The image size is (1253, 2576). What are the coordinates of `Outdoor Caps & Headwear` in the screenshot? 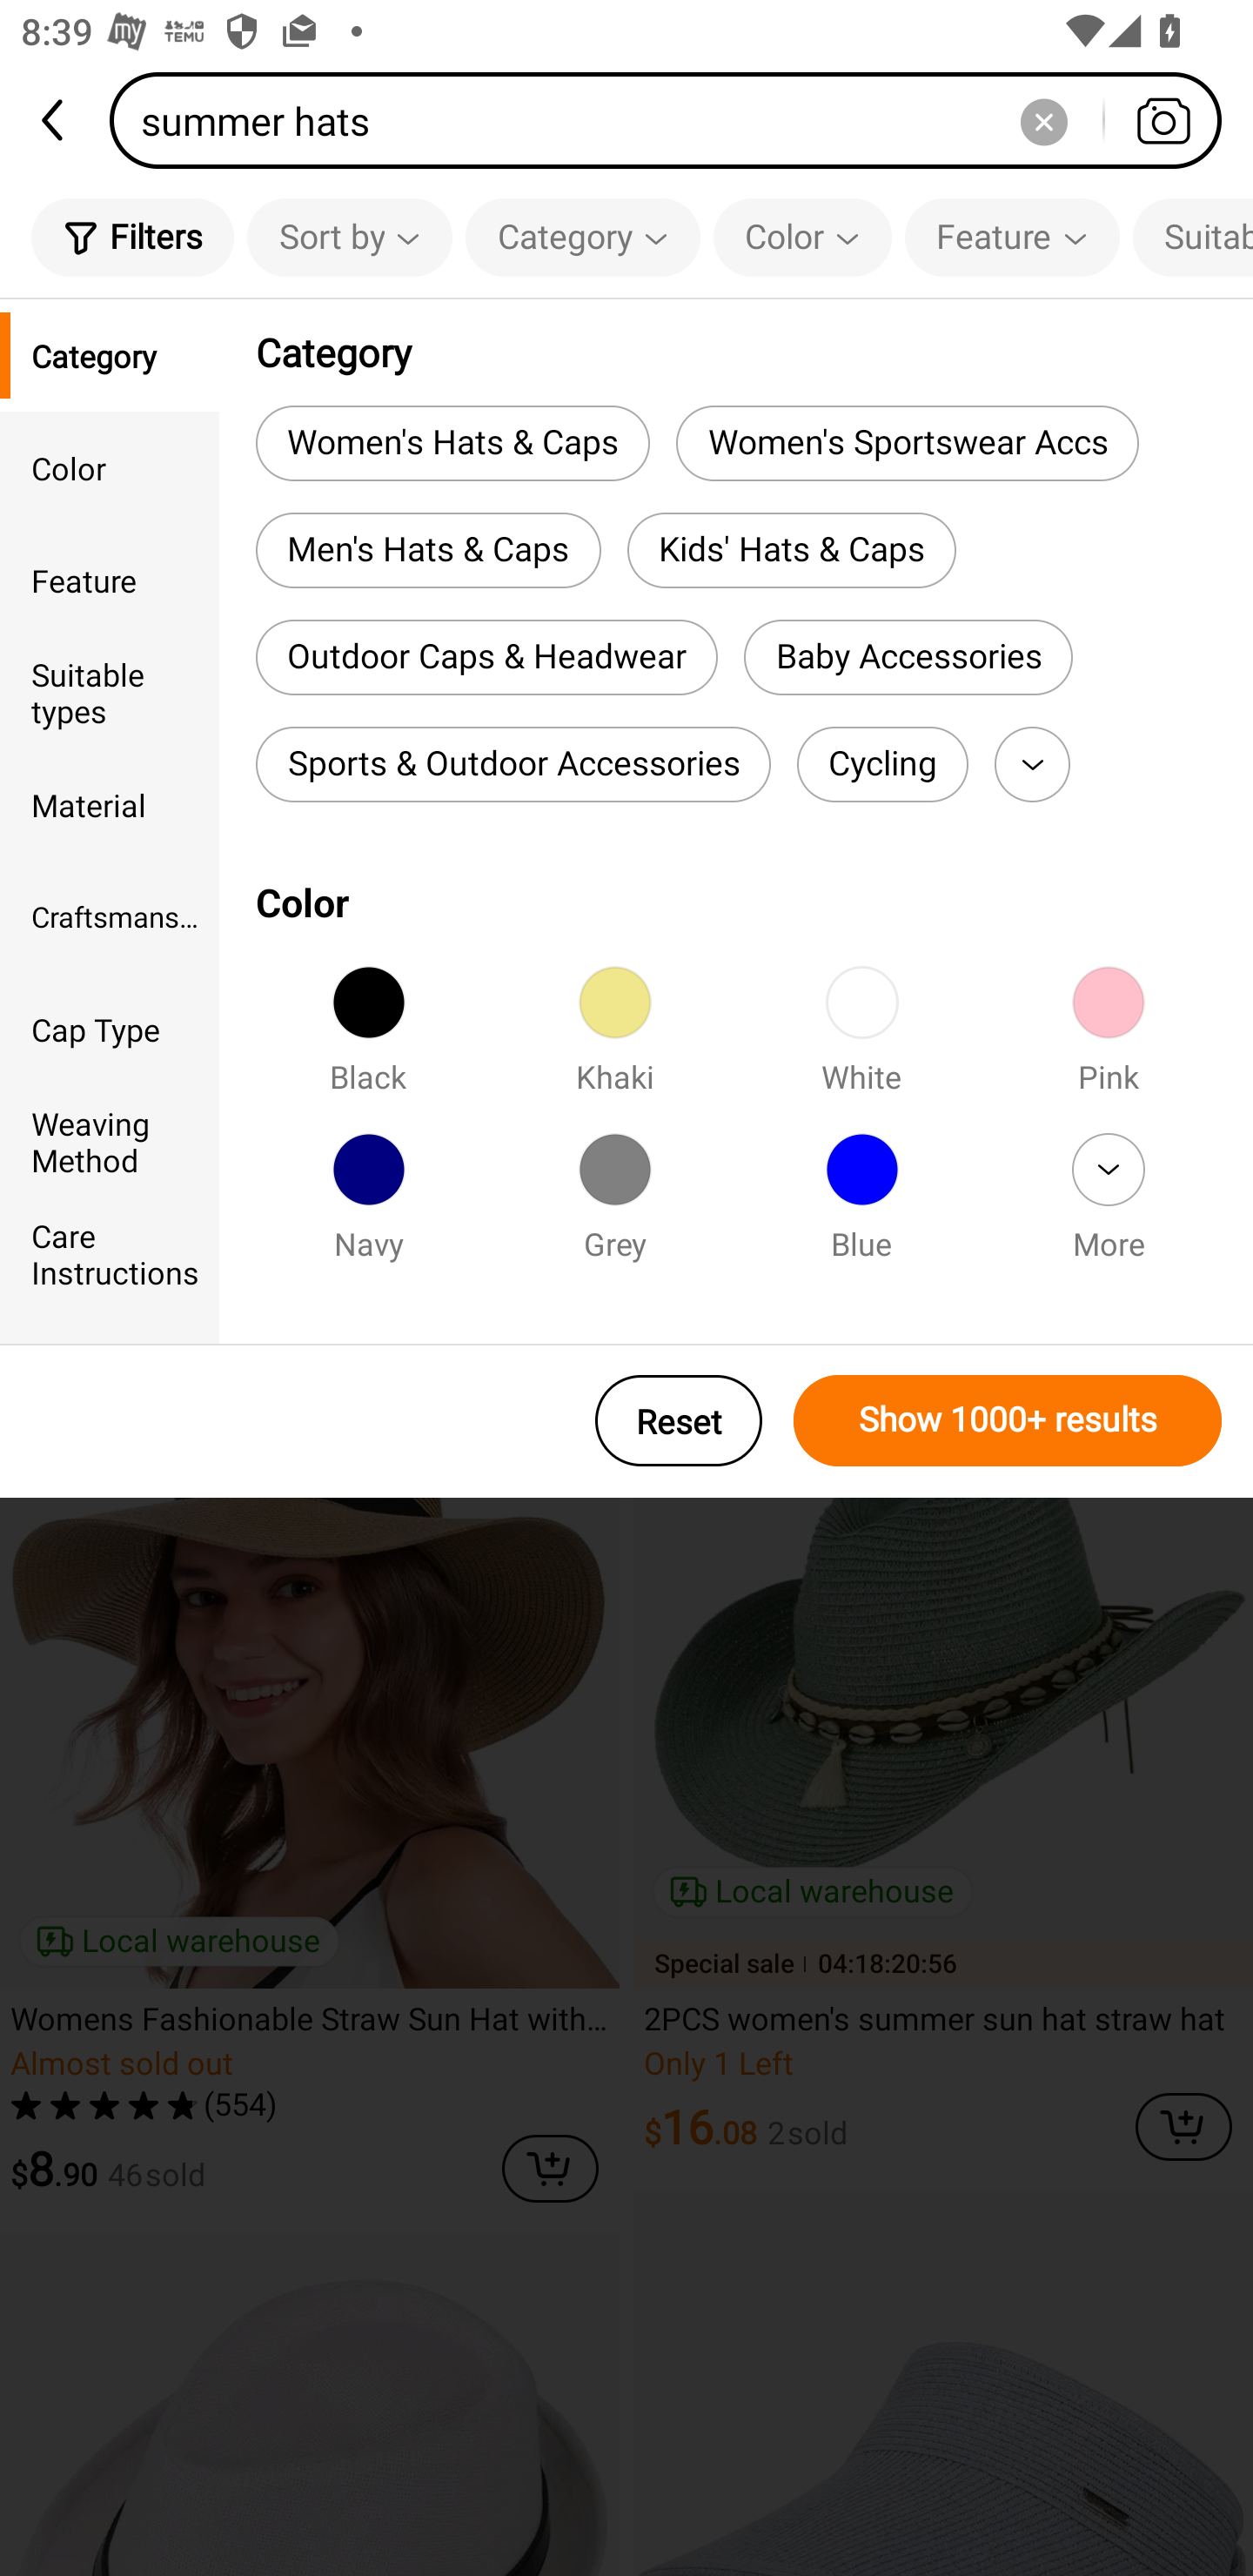 It's located at (486, 658).